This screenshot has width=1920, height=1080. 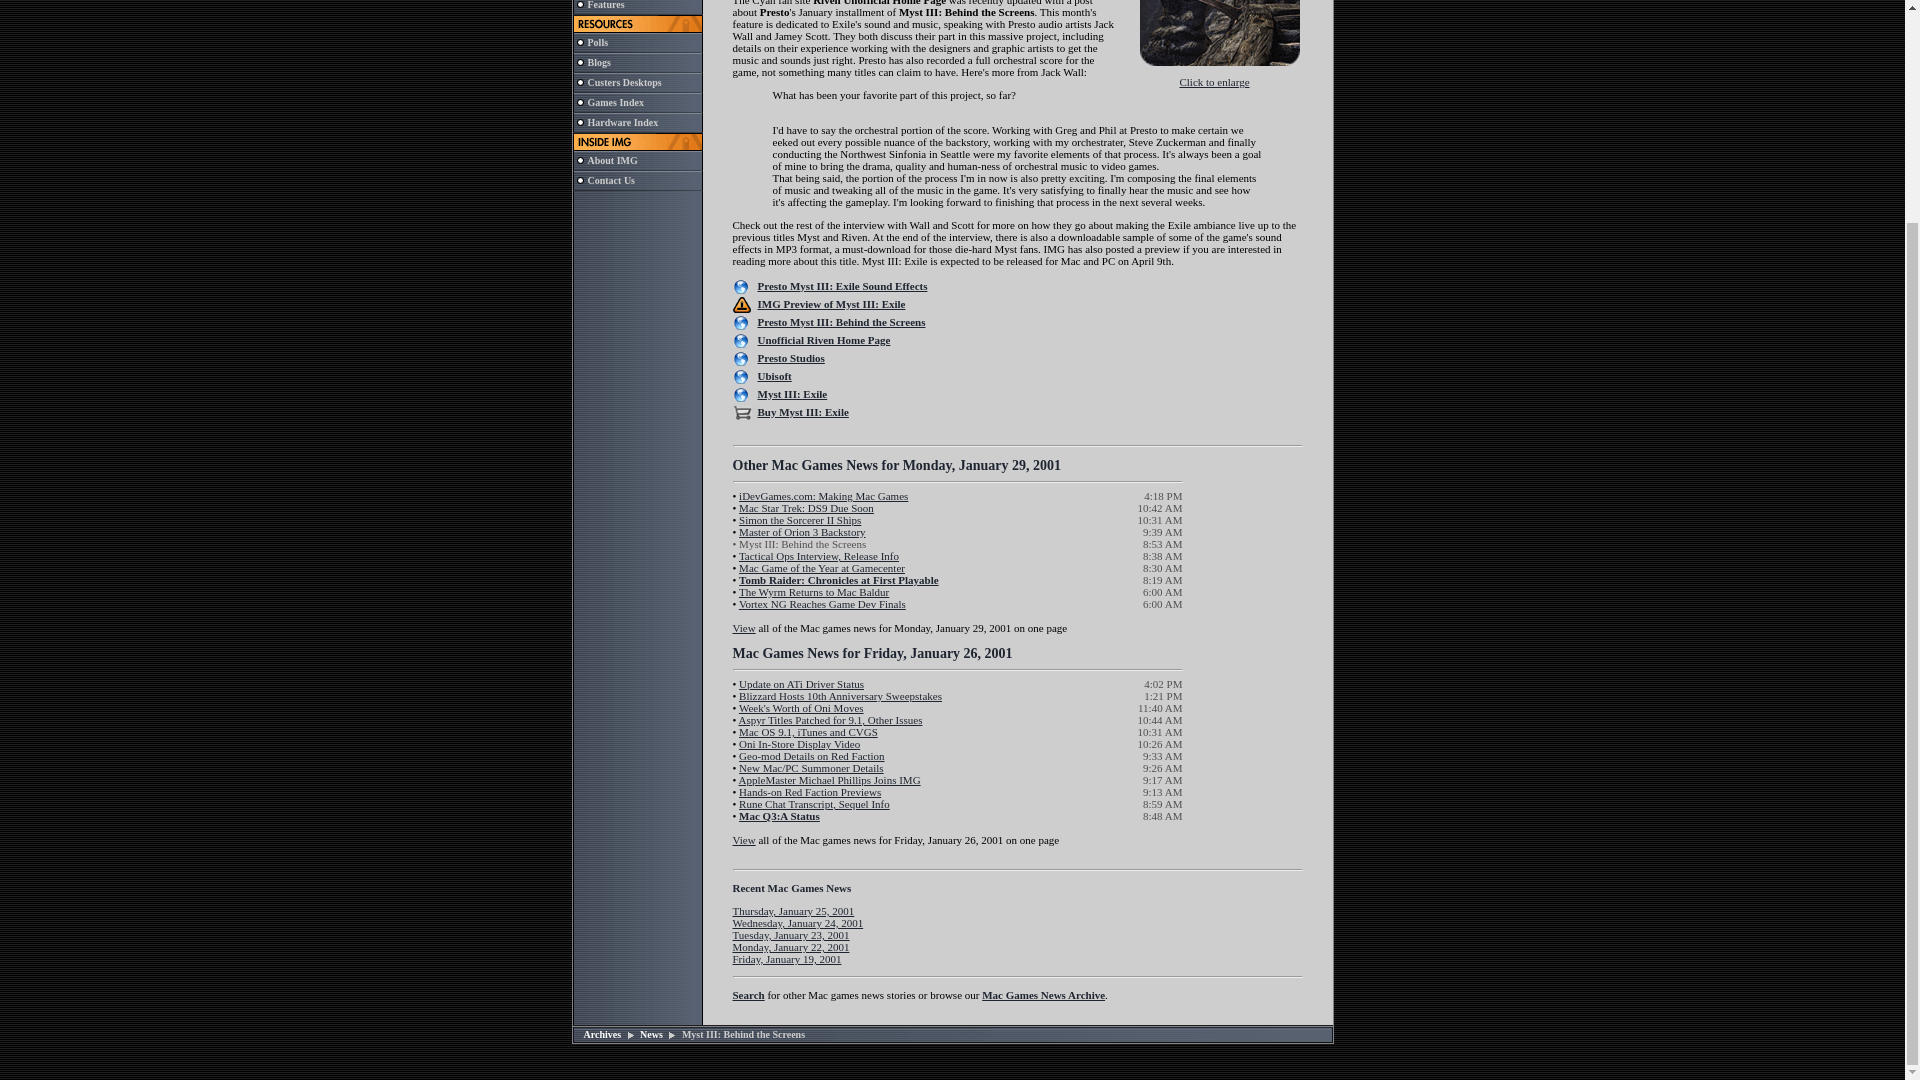 What do you see at coordinates (792, 358) in the screenshot?
I see `Presto Studios` at bounding box center [792, 358].